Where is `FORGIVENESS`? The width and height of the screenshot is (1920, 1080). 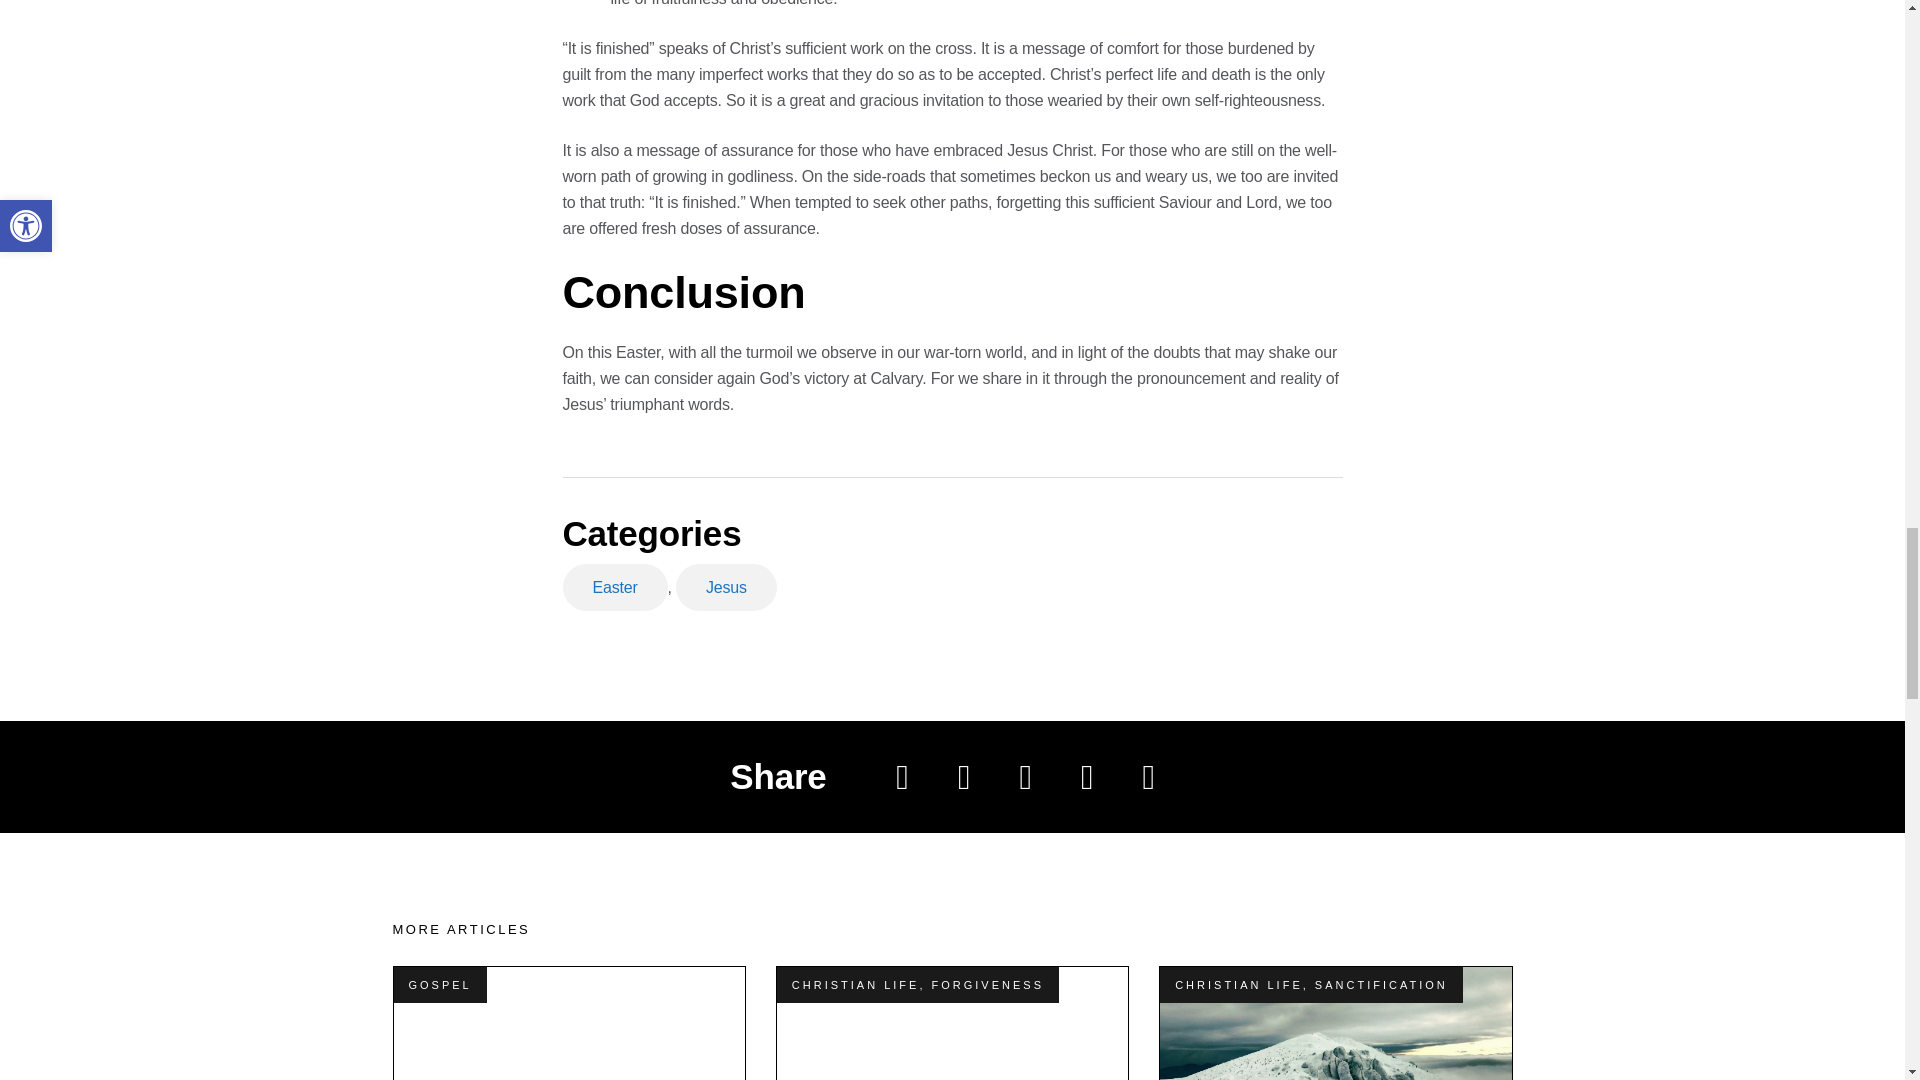
FORGIVENESS is located at coordinates (988, 984).